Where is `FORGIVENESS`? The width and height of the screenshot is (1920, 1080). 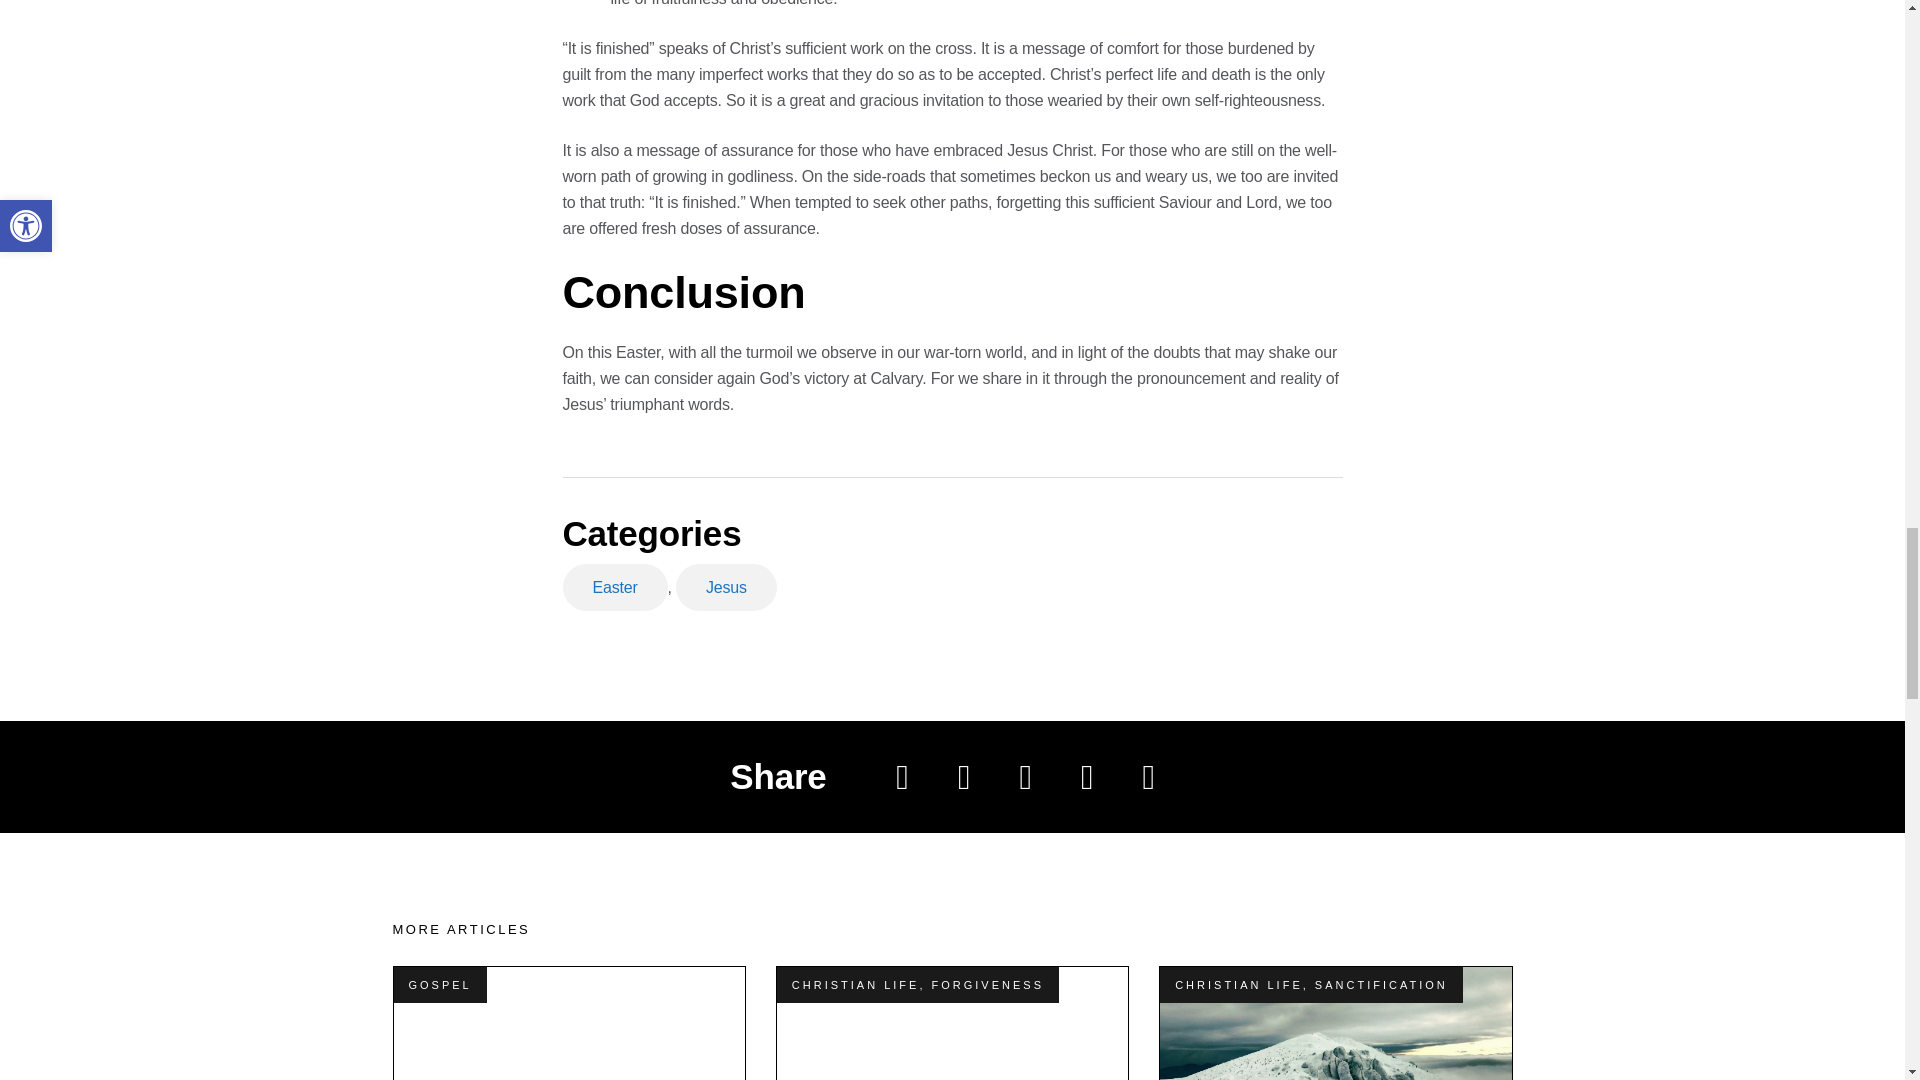
FORGIVENESS is located at coordinates (988, 984).